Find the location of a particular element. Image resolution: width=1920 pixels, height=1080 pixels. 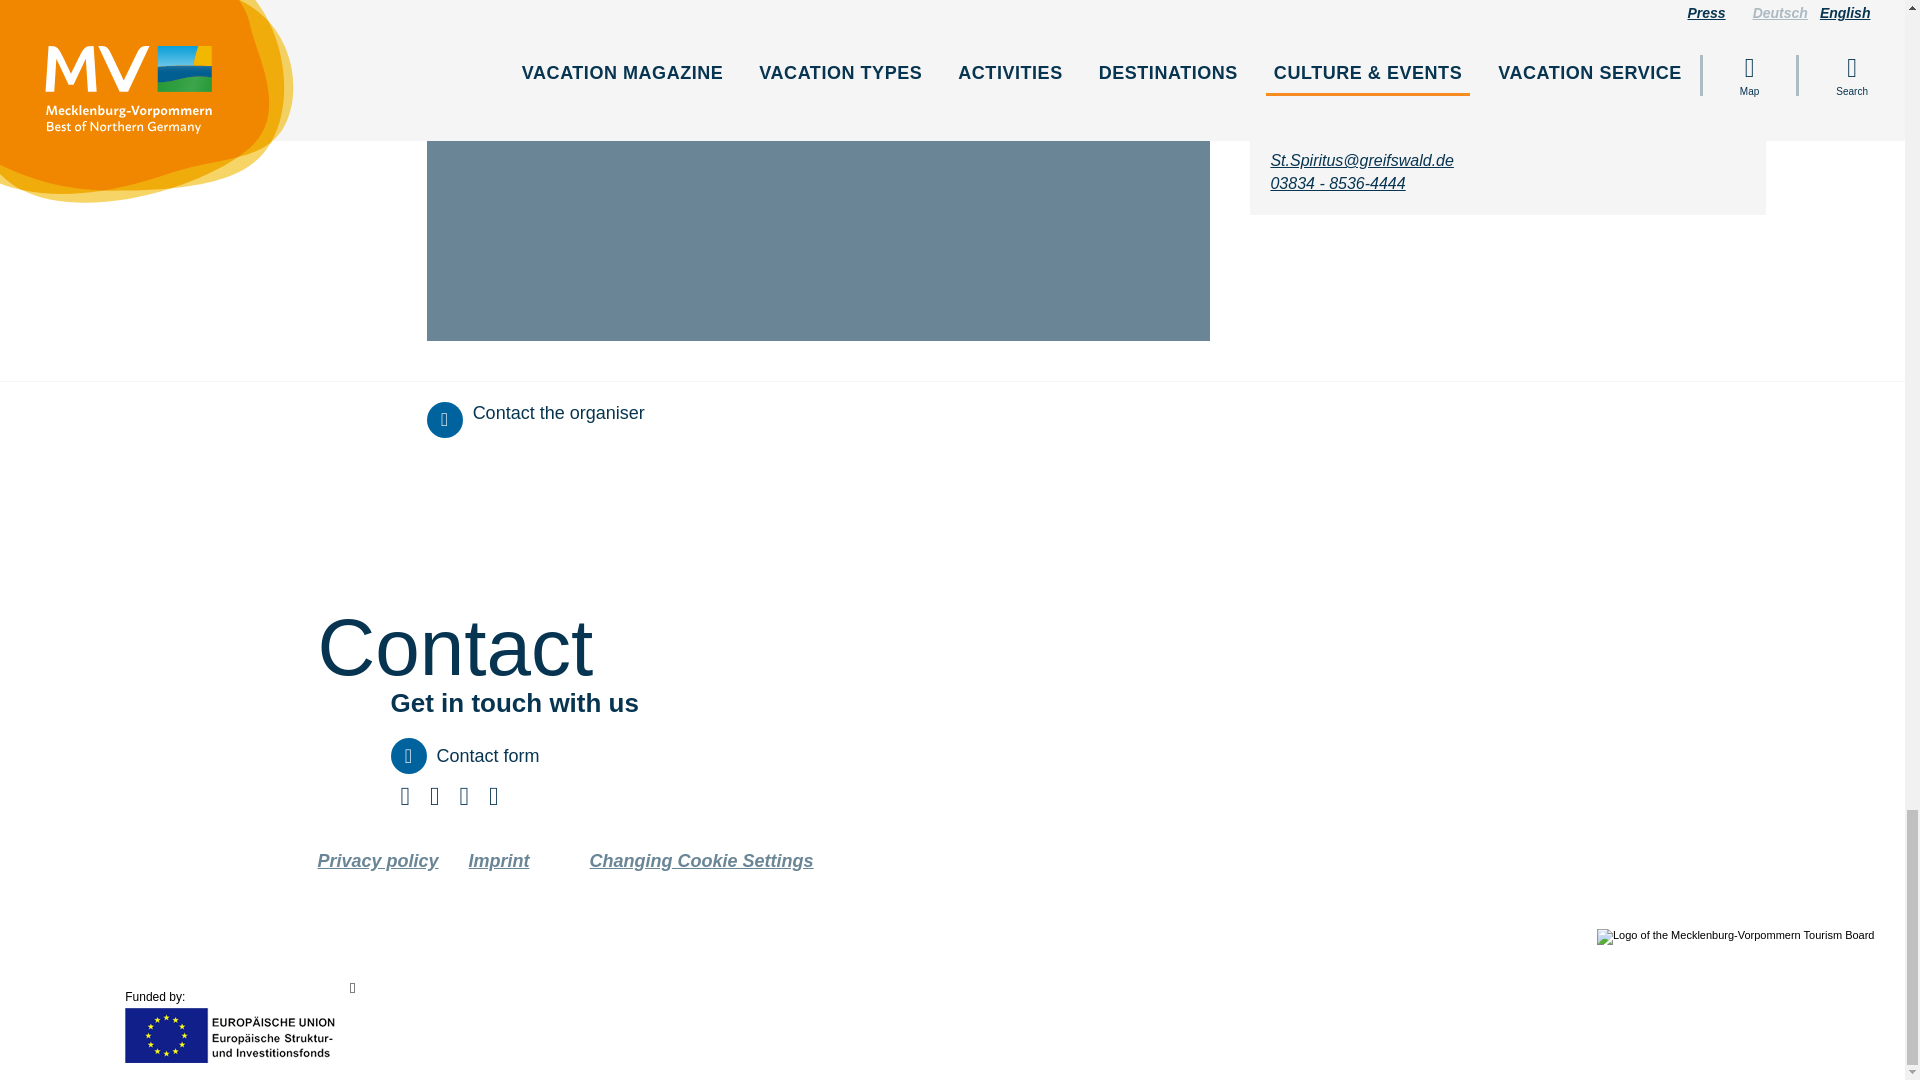

Mecklenburg-Vorpommern on Facebook is located at coordinates (404, 800).